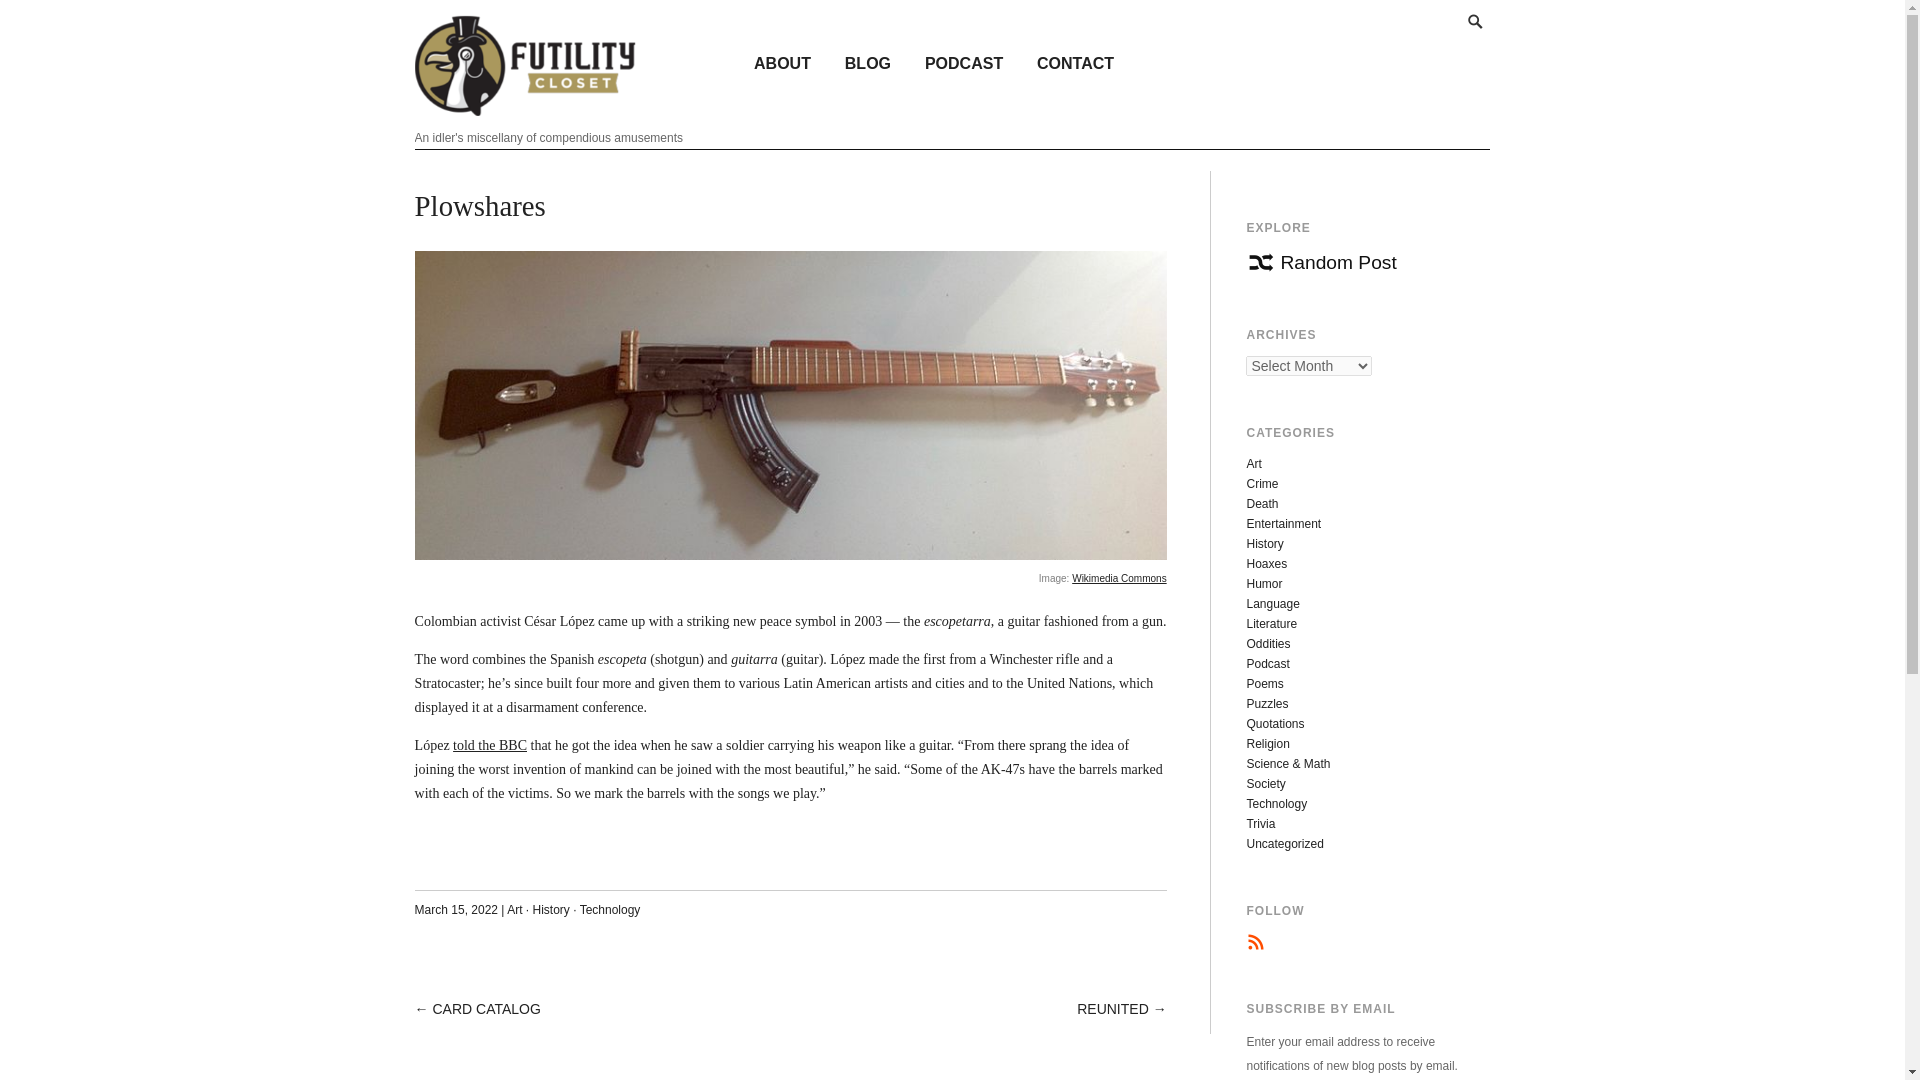  Describe the element at coordinates (550, 909) in the screenshot. I see `History` at that location.